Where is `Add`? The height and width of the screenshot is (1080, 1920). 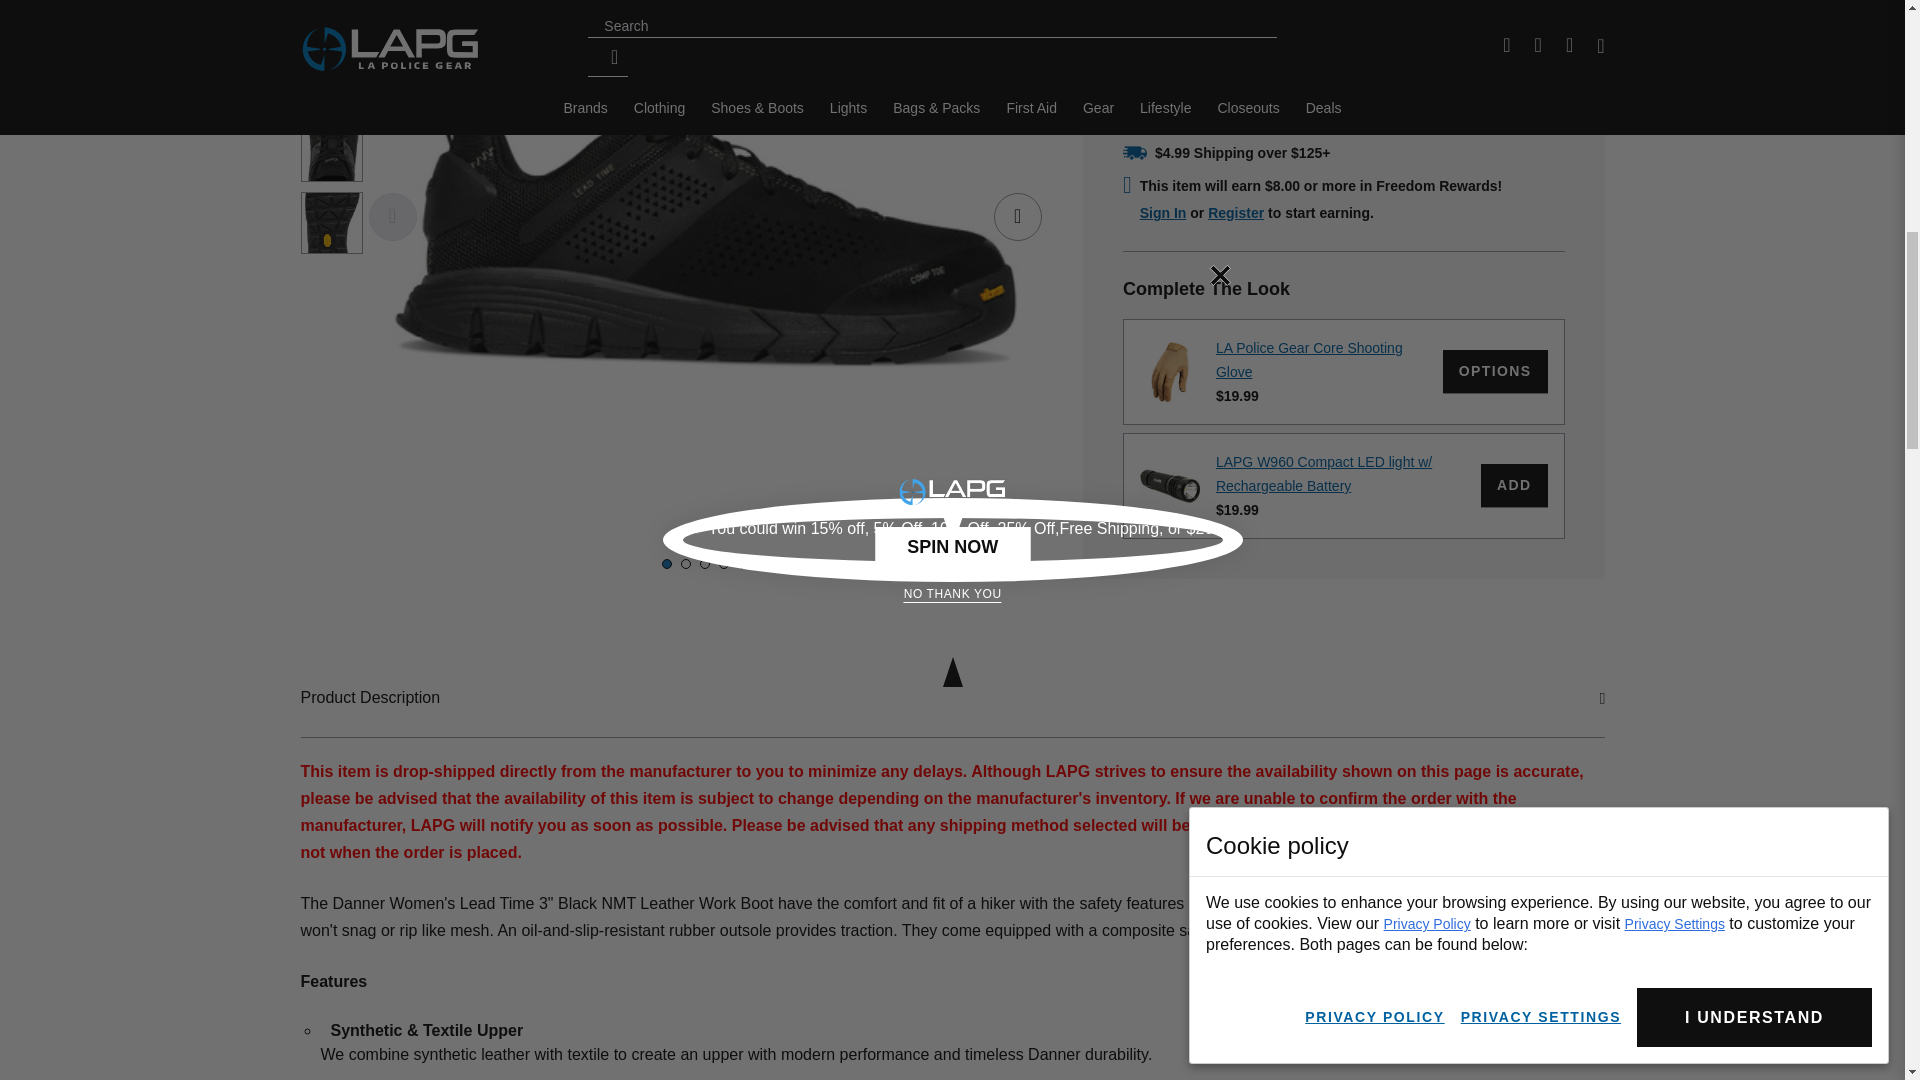 Add is located at coordinates (1514, 486).